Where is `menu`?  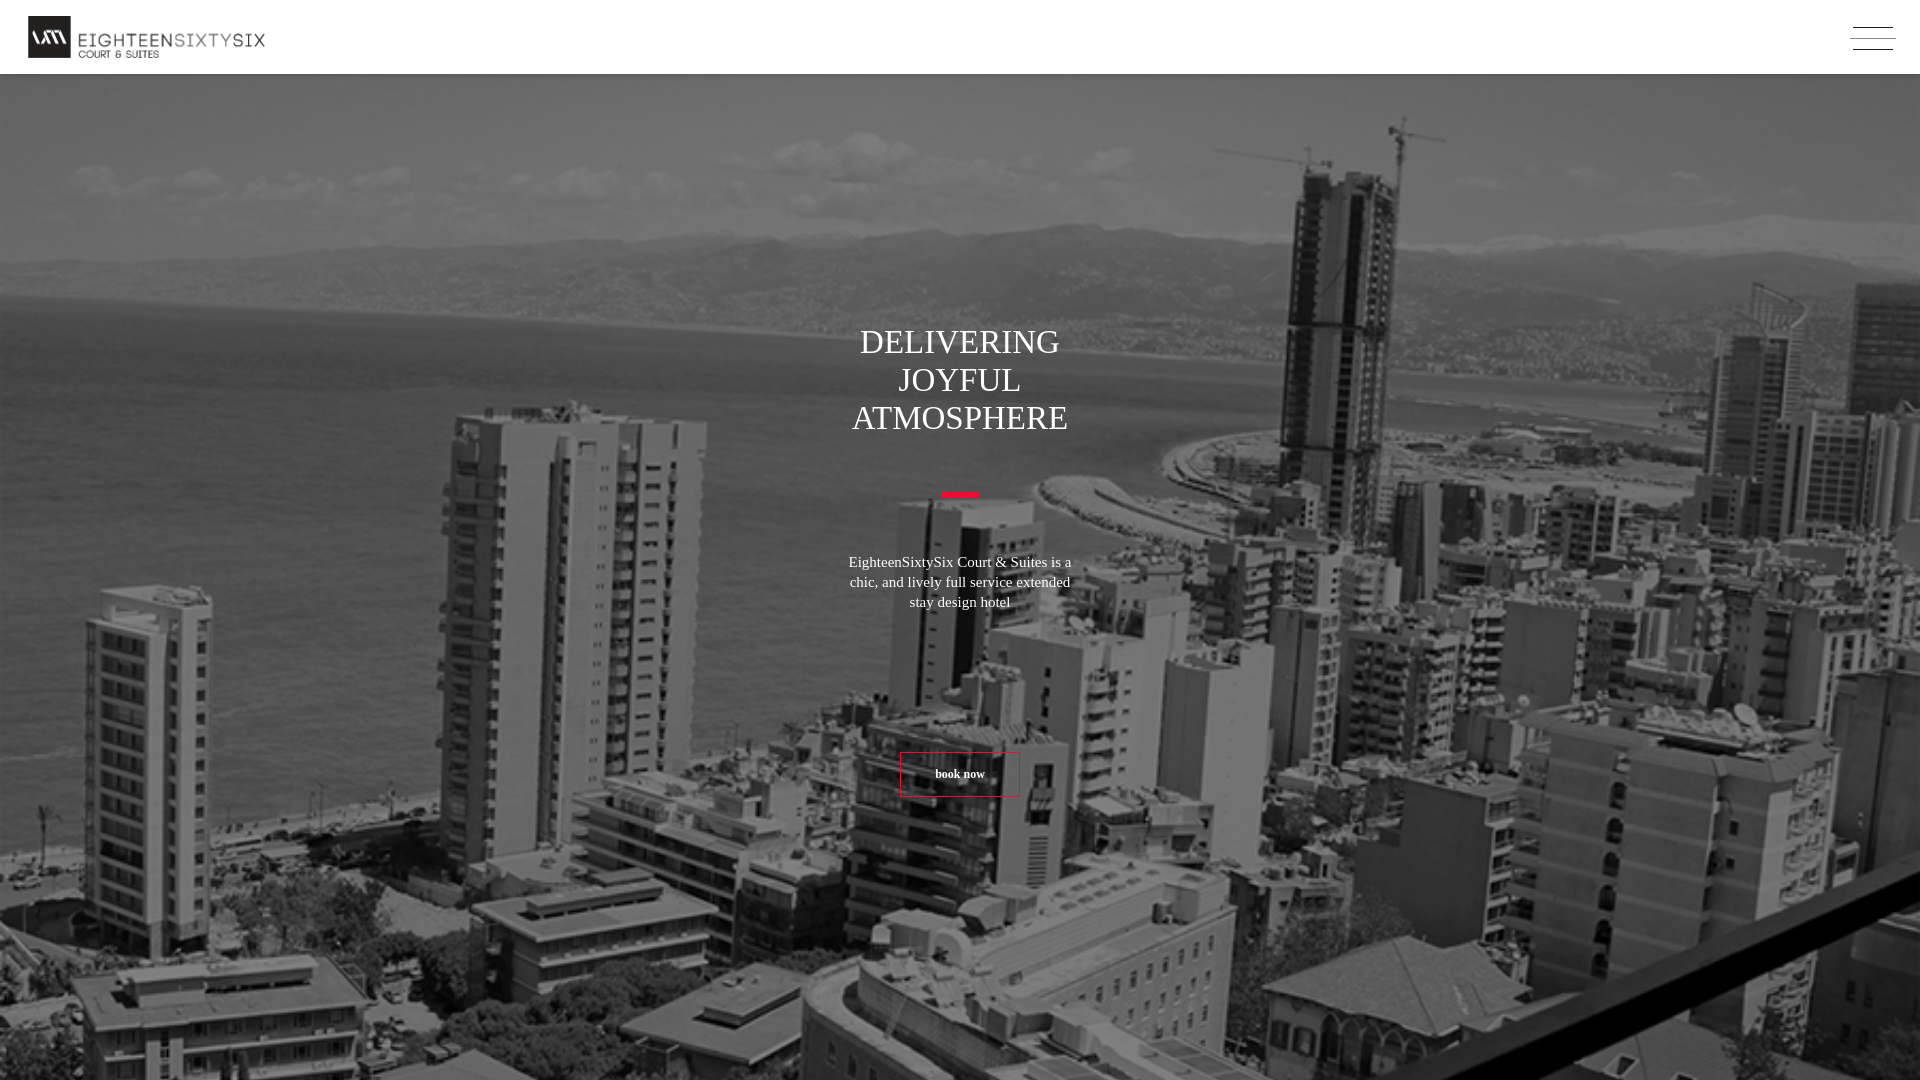
menu is located at coordinates (1873, 38).